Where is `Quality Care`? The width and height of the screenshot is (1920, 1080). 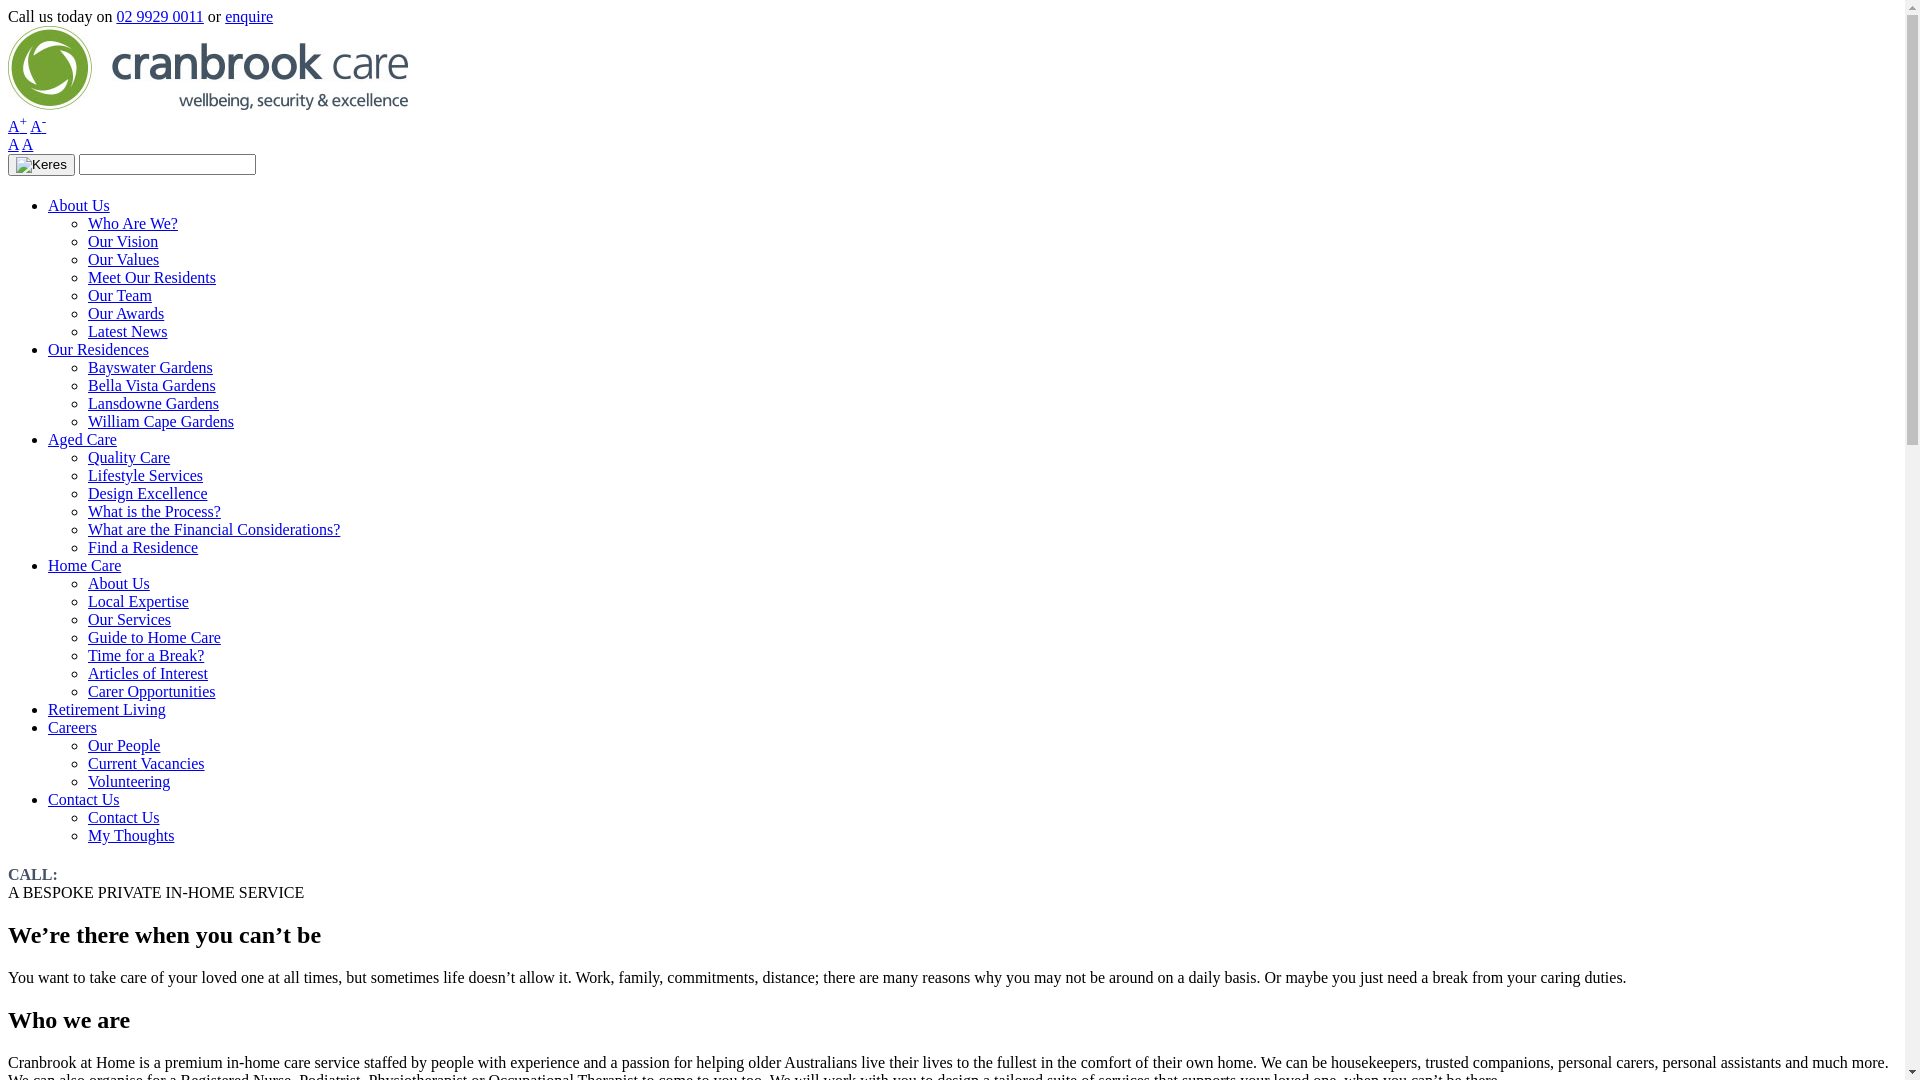
Quality Care is located at coordinates (129, 458).